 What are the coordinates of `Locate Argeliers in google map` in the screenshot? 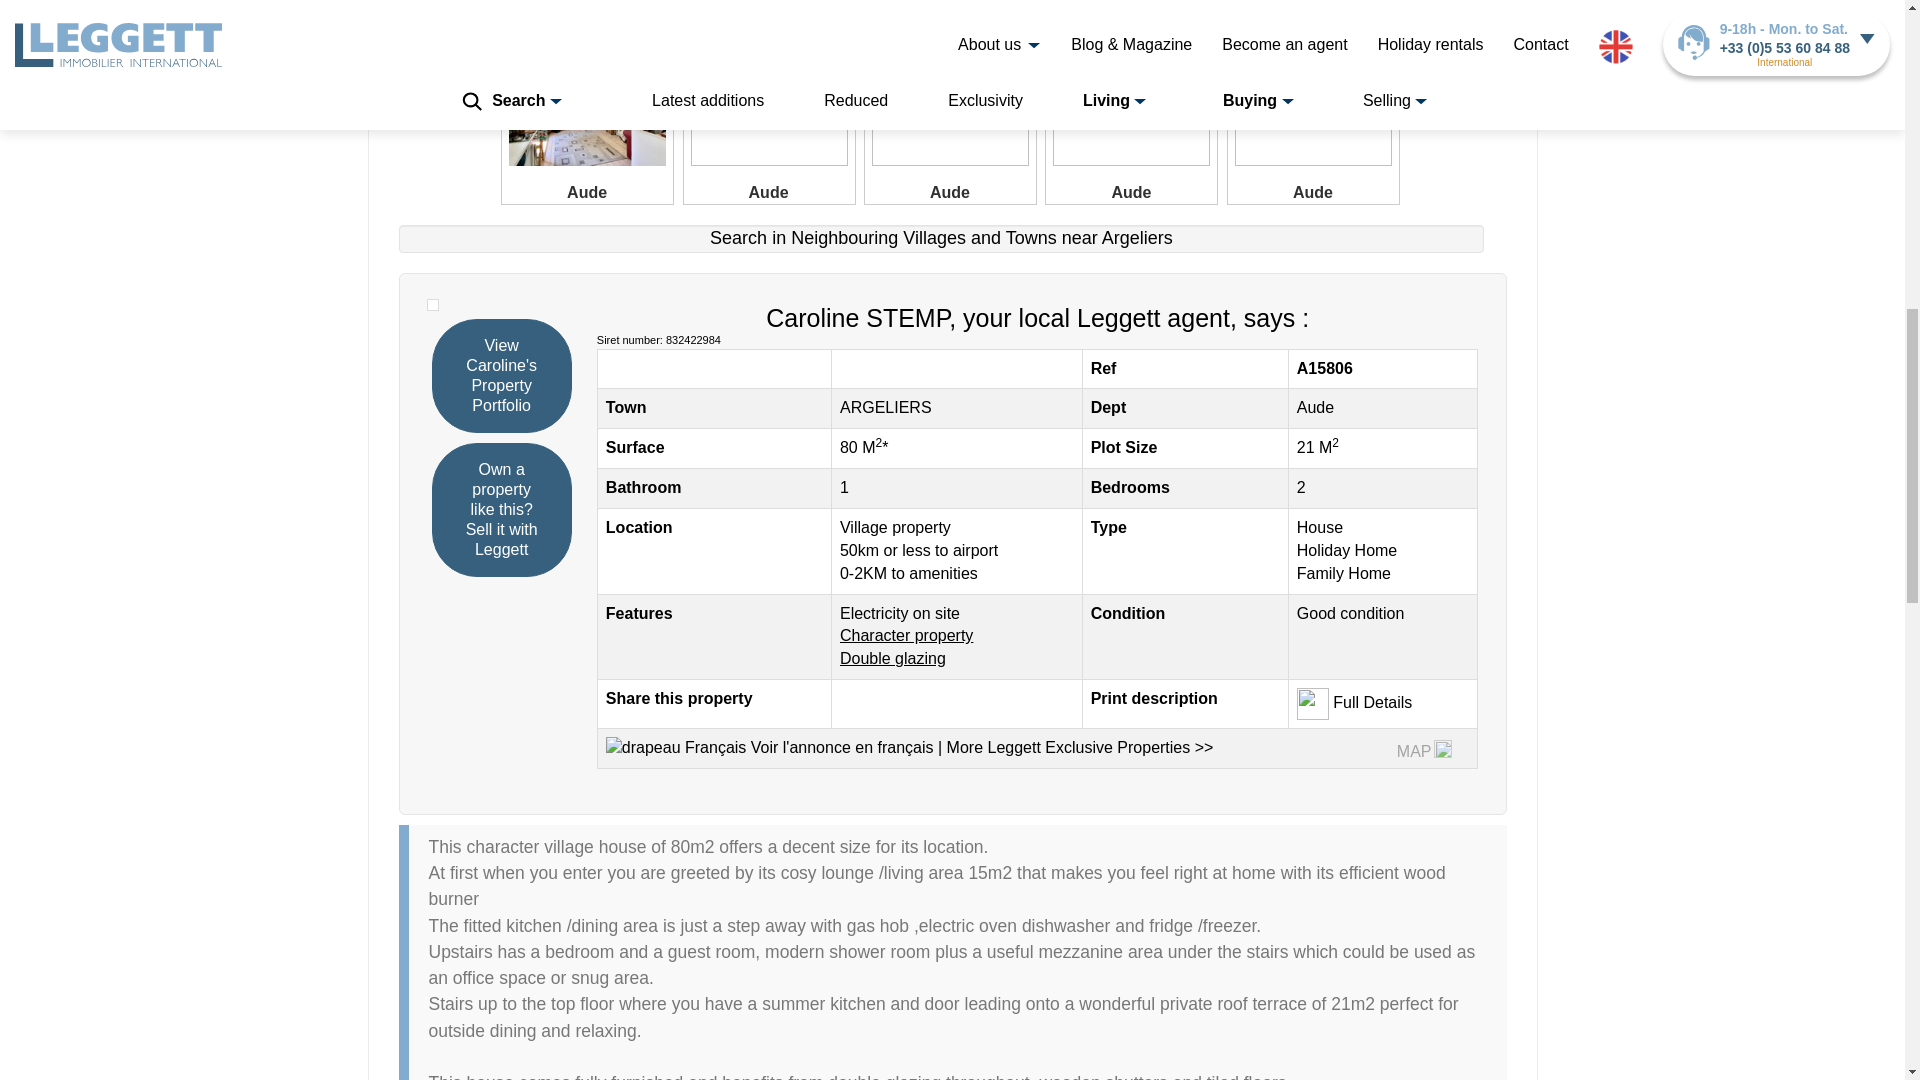 It's located at (1442, 748).